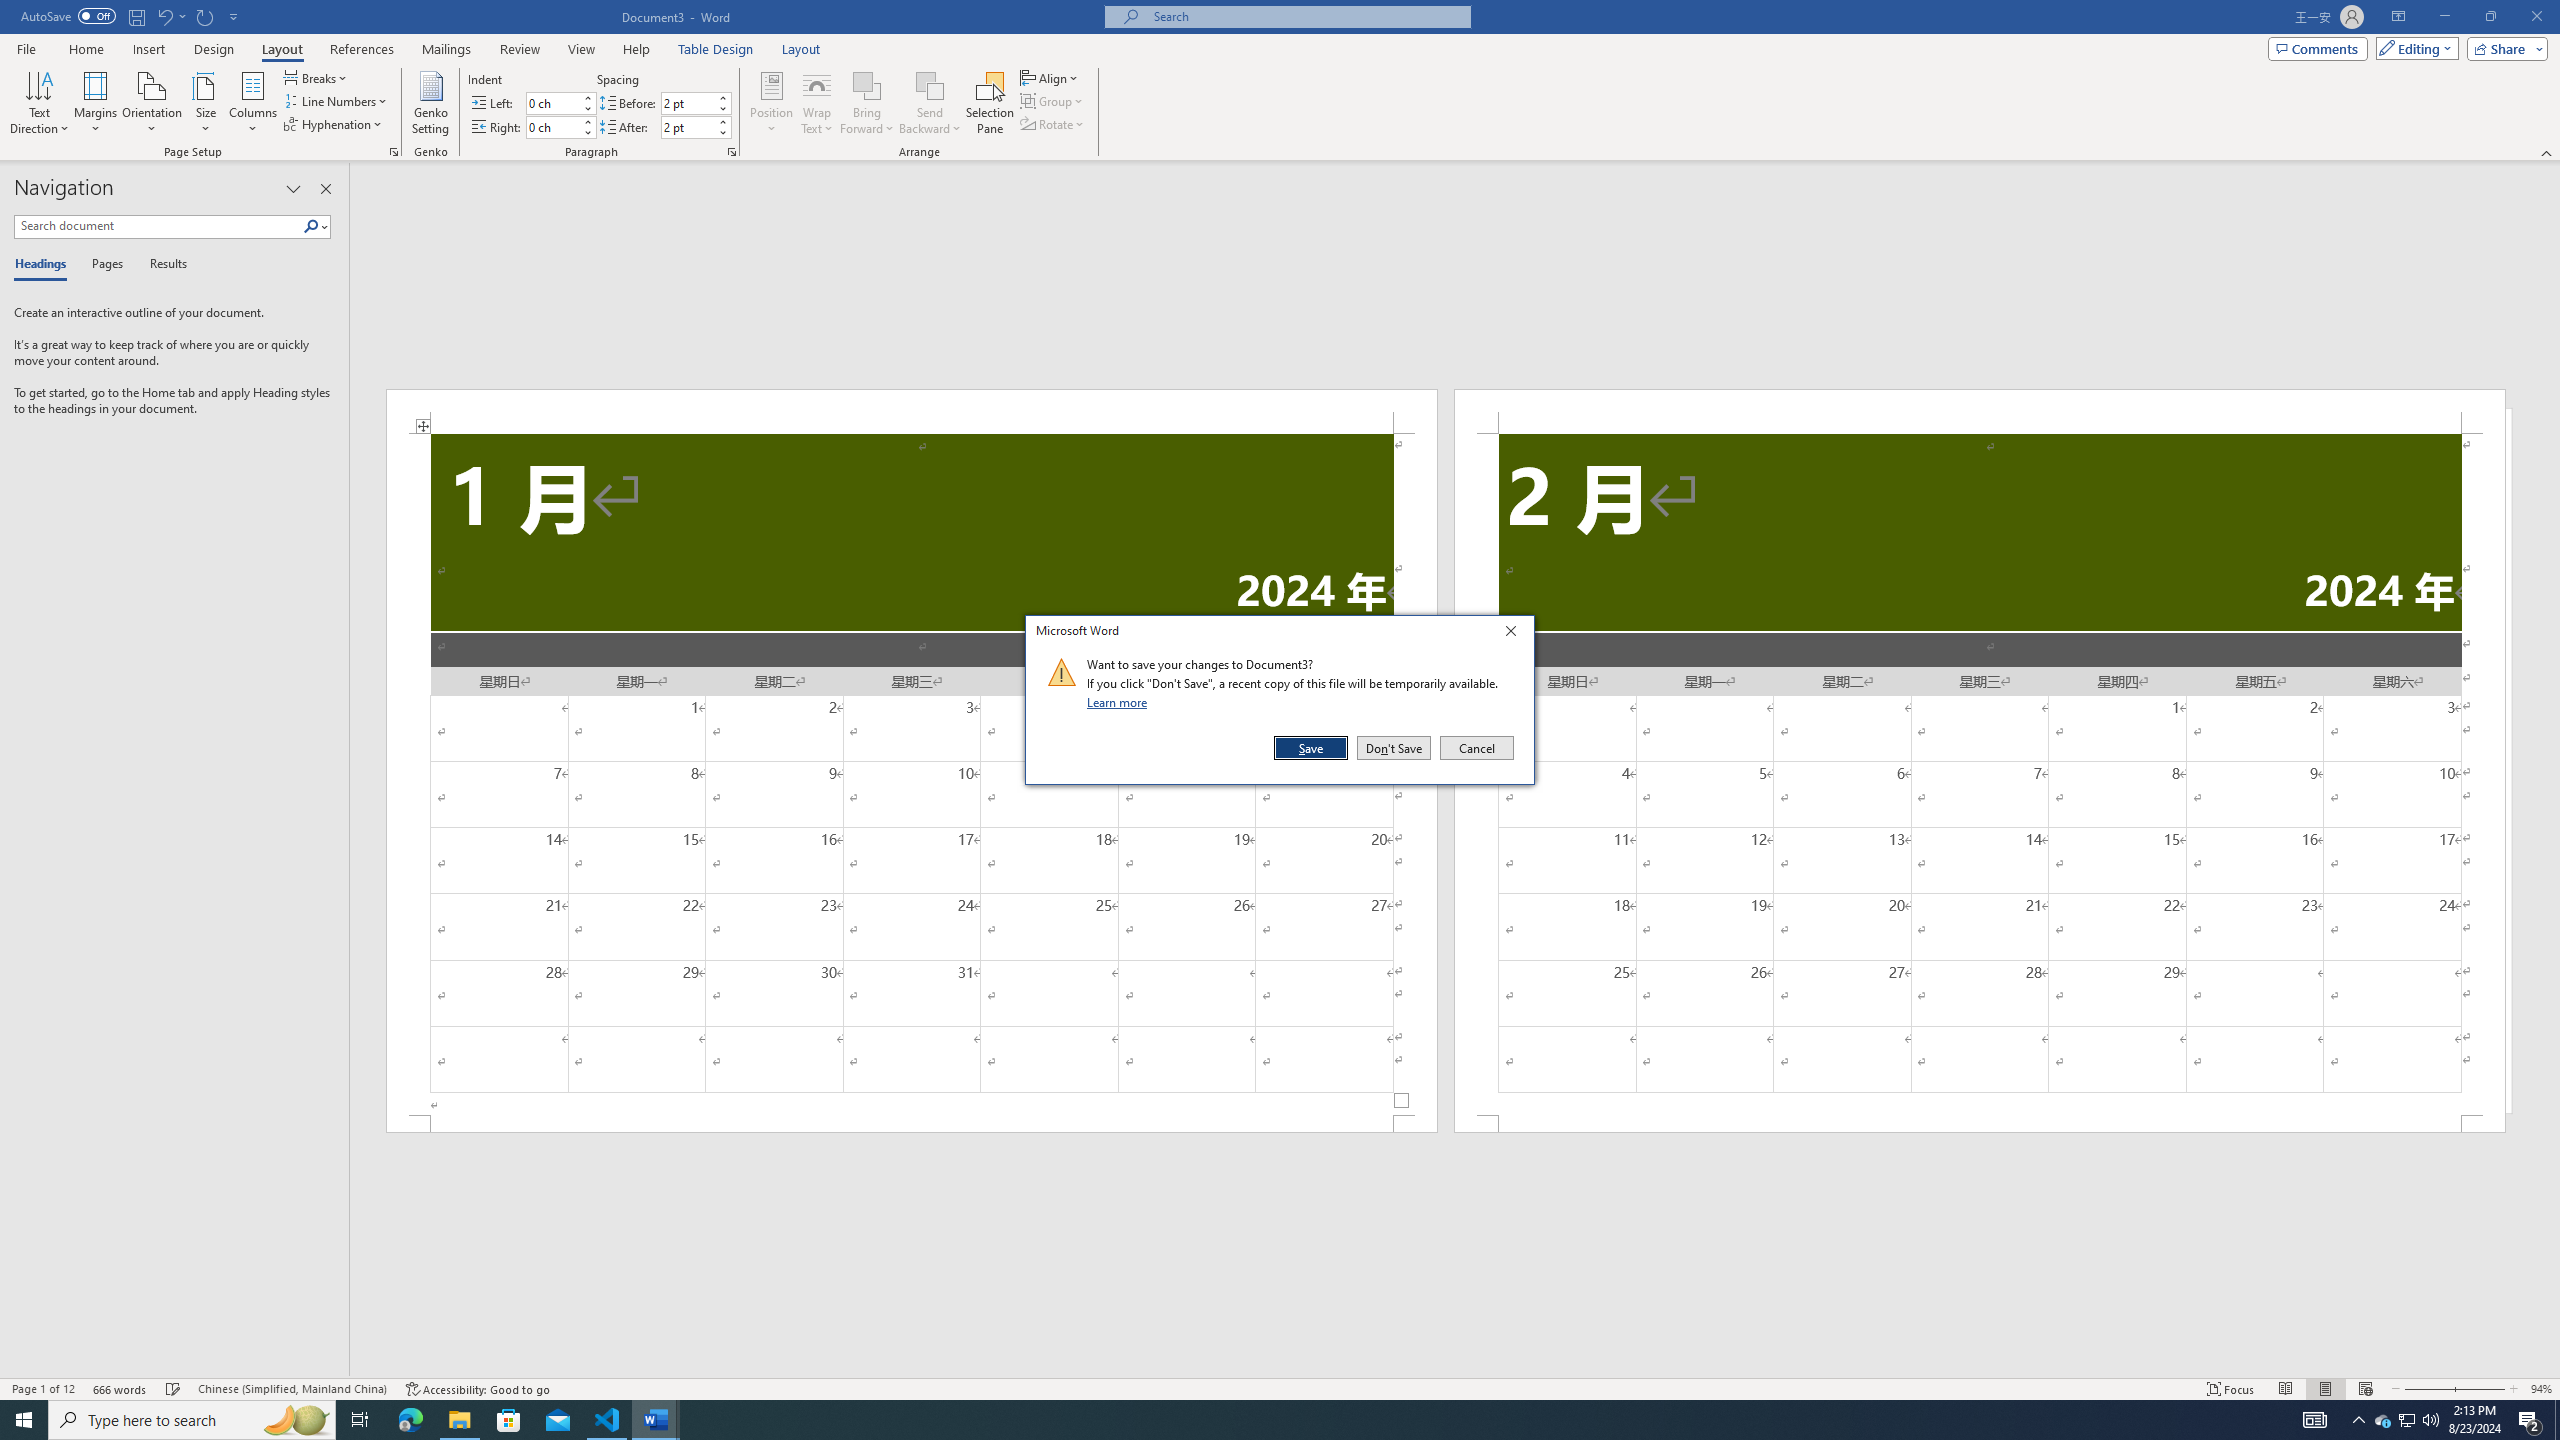 Image resolution: width=2560 pixels, height=1440 pixels. Describe the element at coordinates (1062, 672) in the screenshot. I see `Class: NetUIImage` at that location.